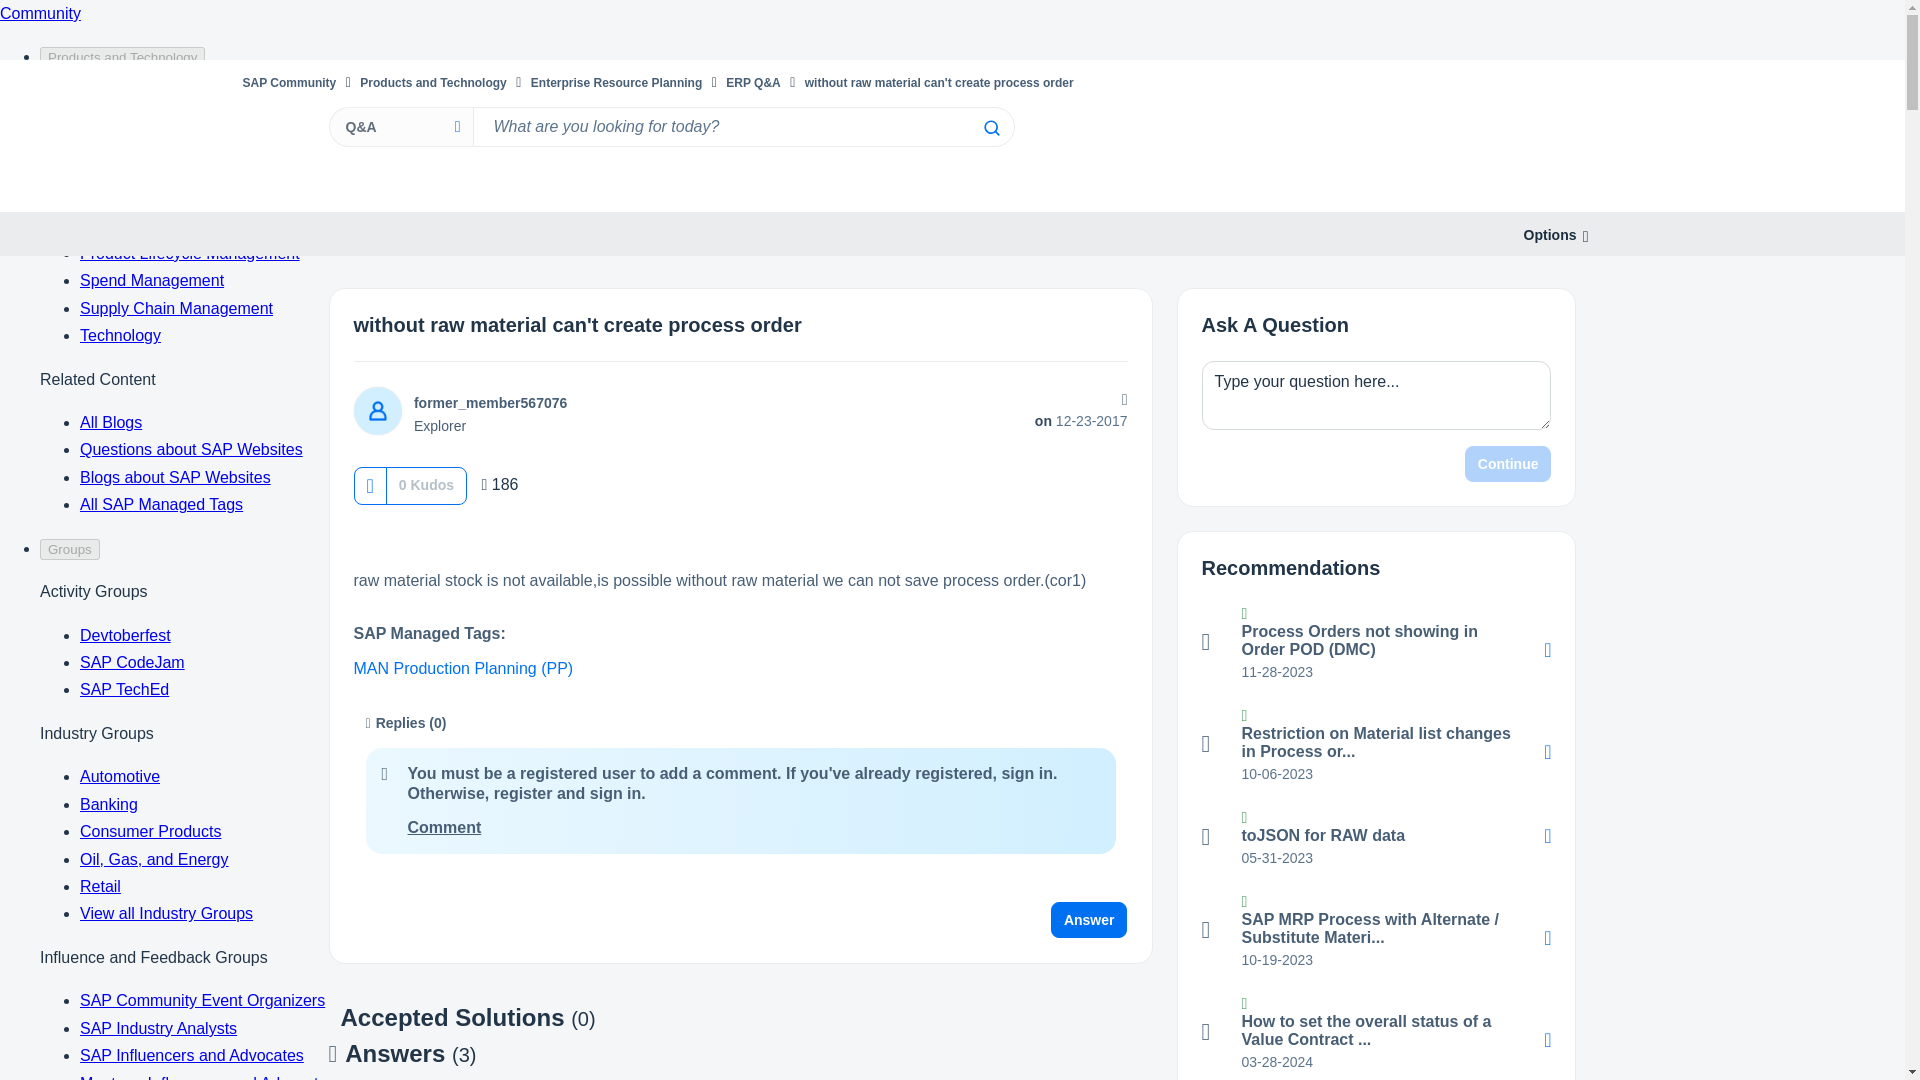 The height and width of the screenshot is (1080, 1920). I want to click on Search, so click(990, 128).